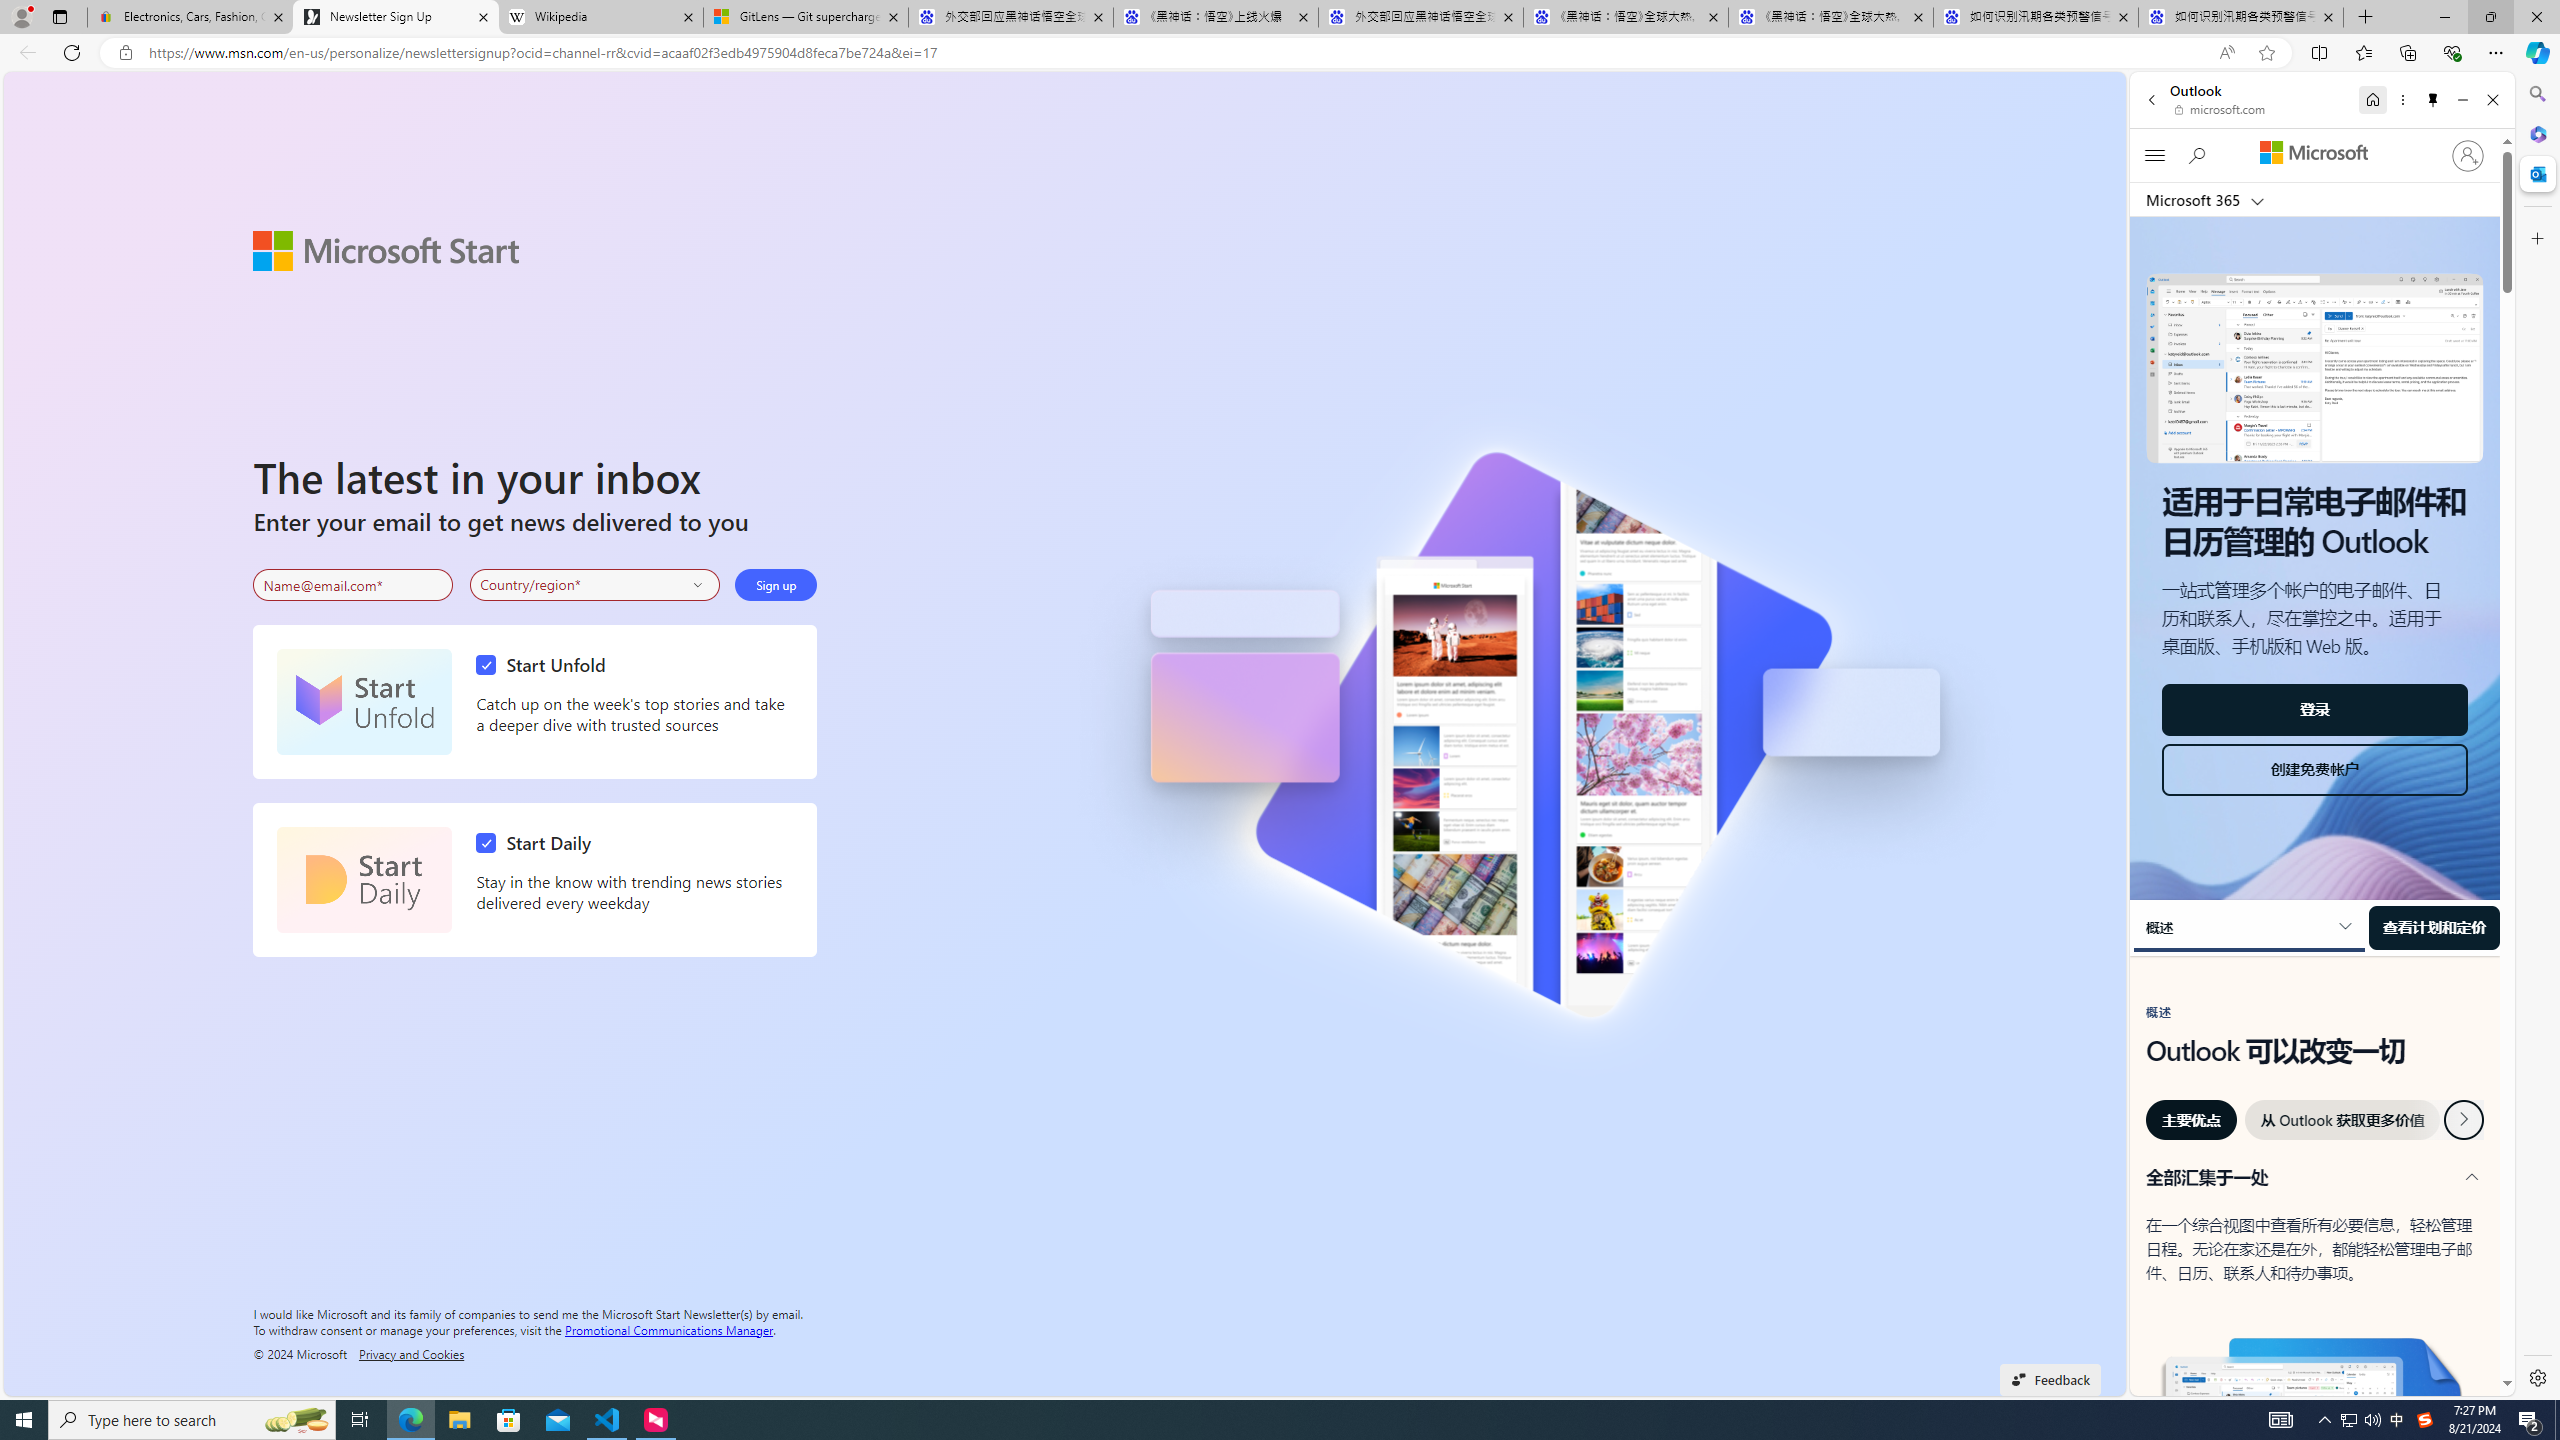 Image resolution: width=2560 pixels, height=1440 pixels. What do you see at coordinates (2314, 154) in the screenshot?
I see `Microsoft` at bounding box center [2314, 154].